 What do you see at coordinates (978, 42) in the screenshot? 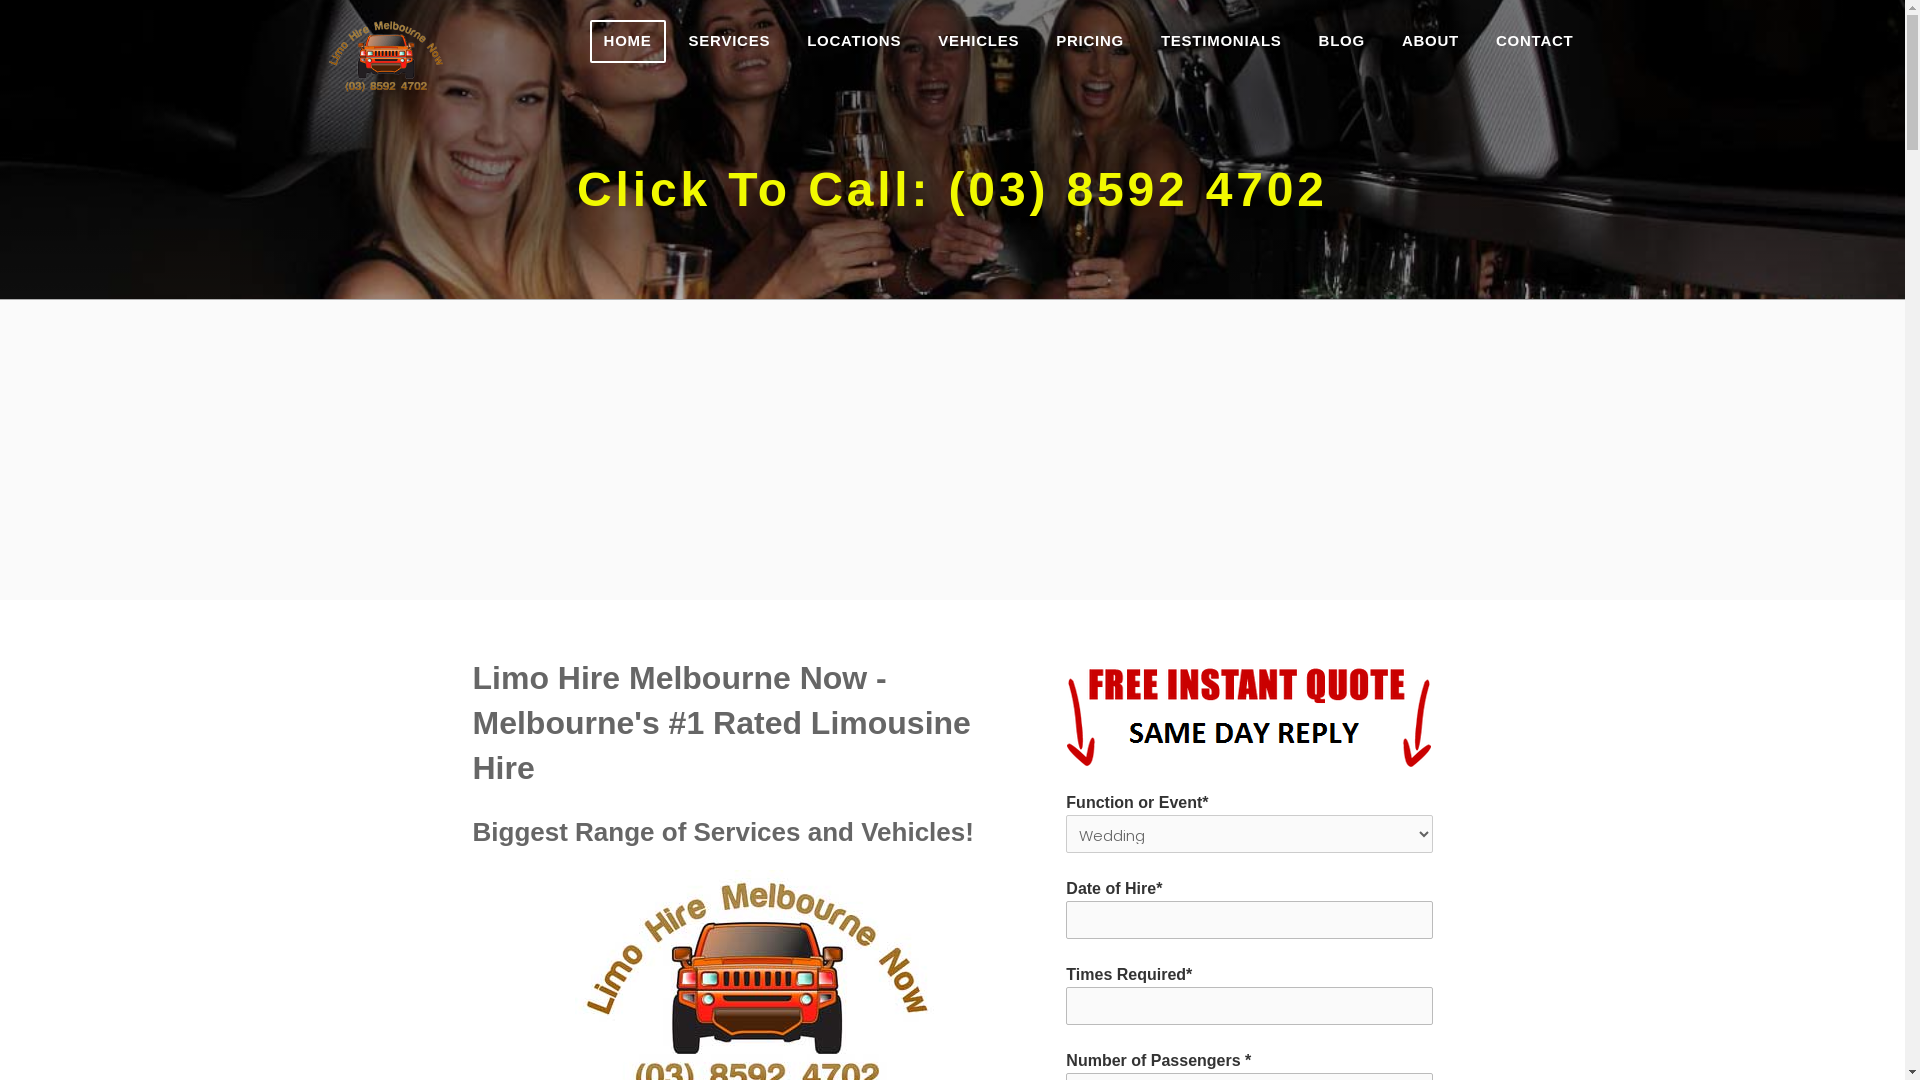
I see `VEHICLES` at bounding box center [978, 42].